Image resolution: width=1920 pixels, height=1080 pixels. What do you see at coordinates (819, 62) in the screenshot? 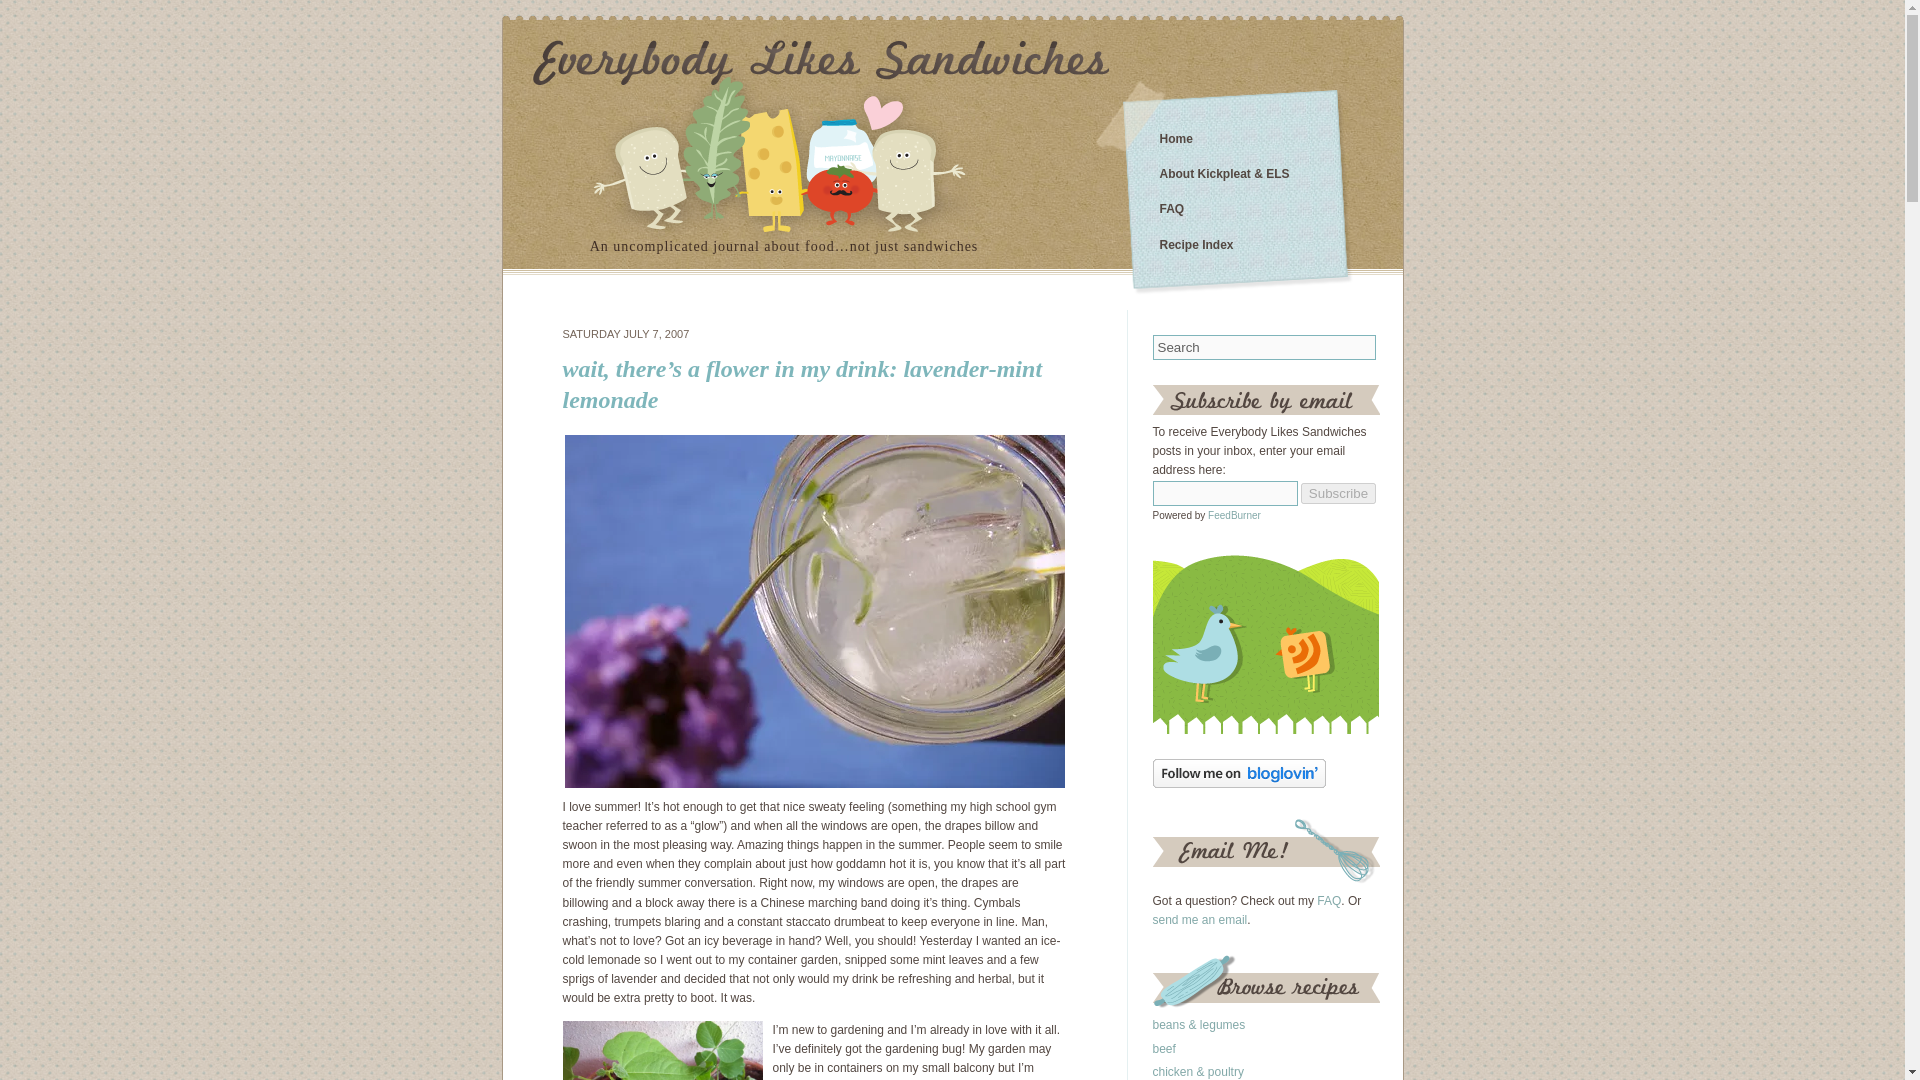
I see `Everybody Likes Sandwiches` at bounding box center [819, 62].